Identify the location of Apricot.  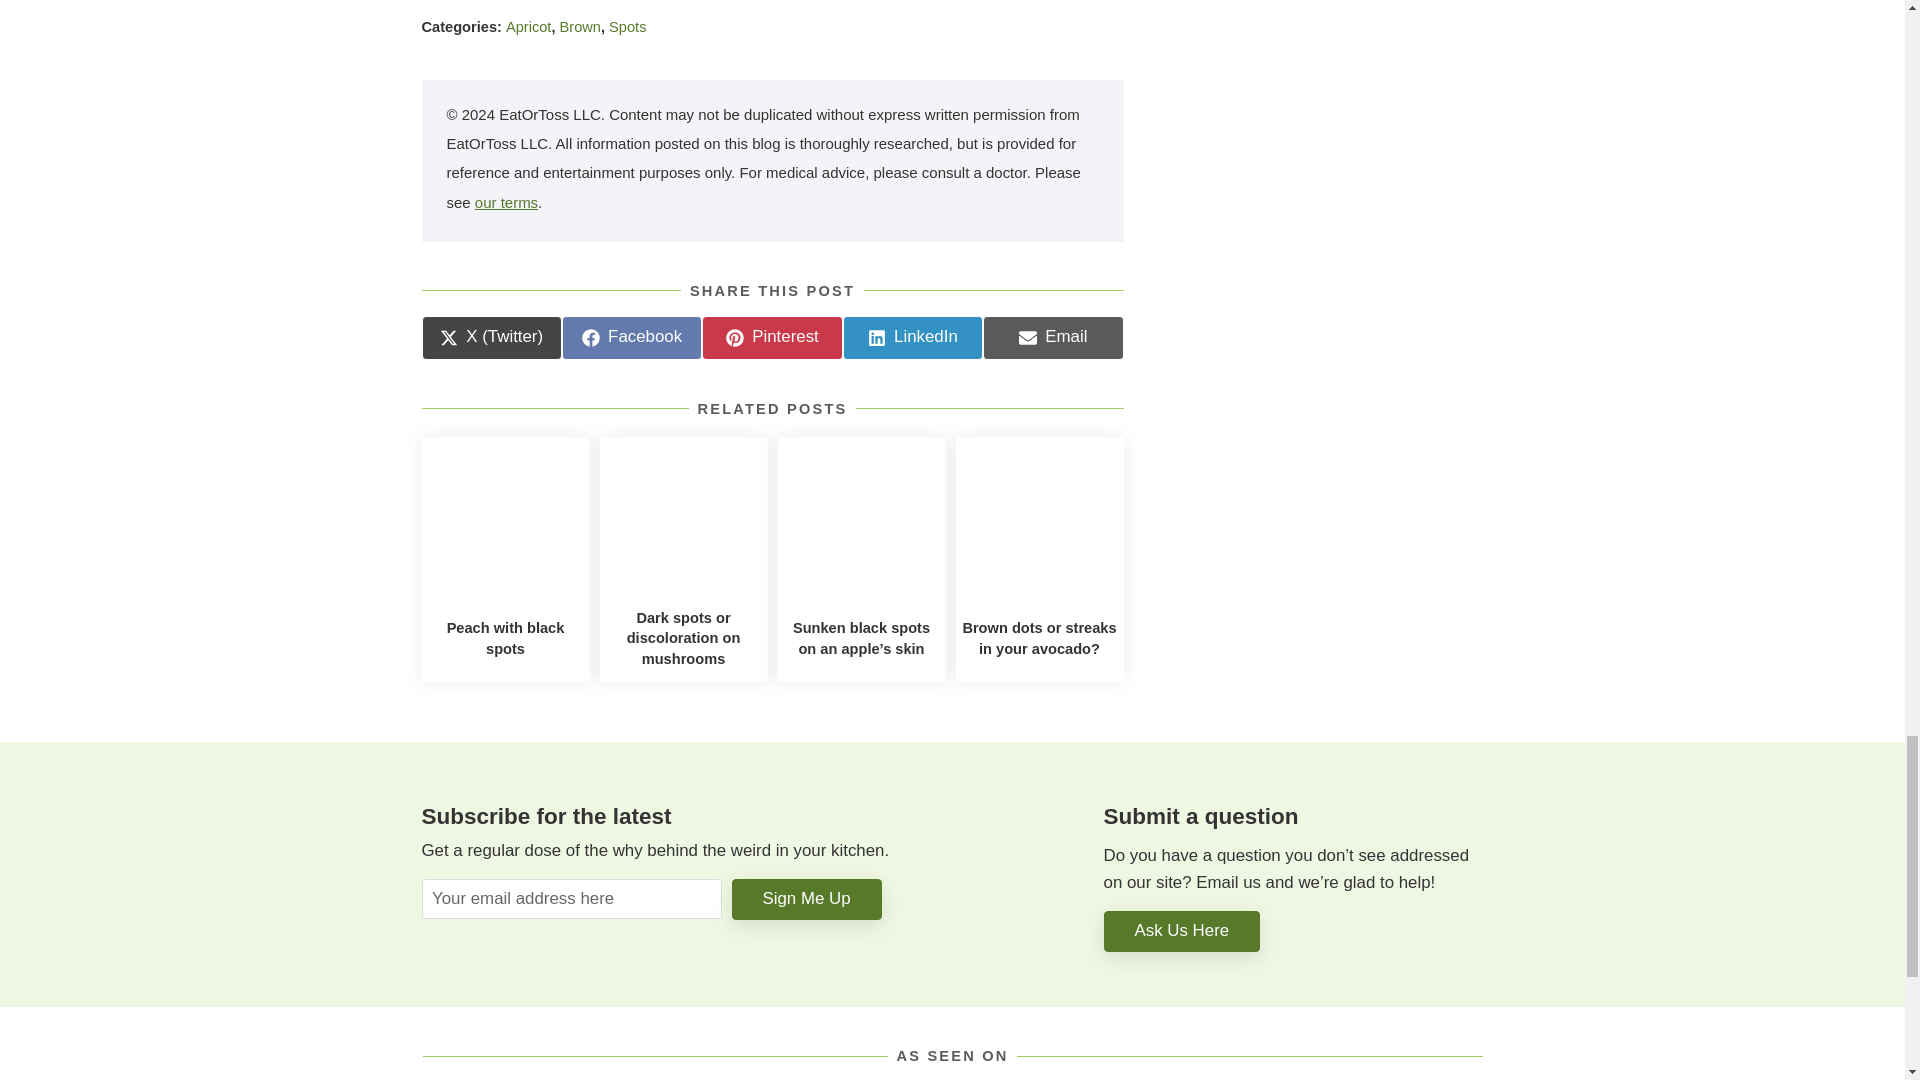
(1038, 638).